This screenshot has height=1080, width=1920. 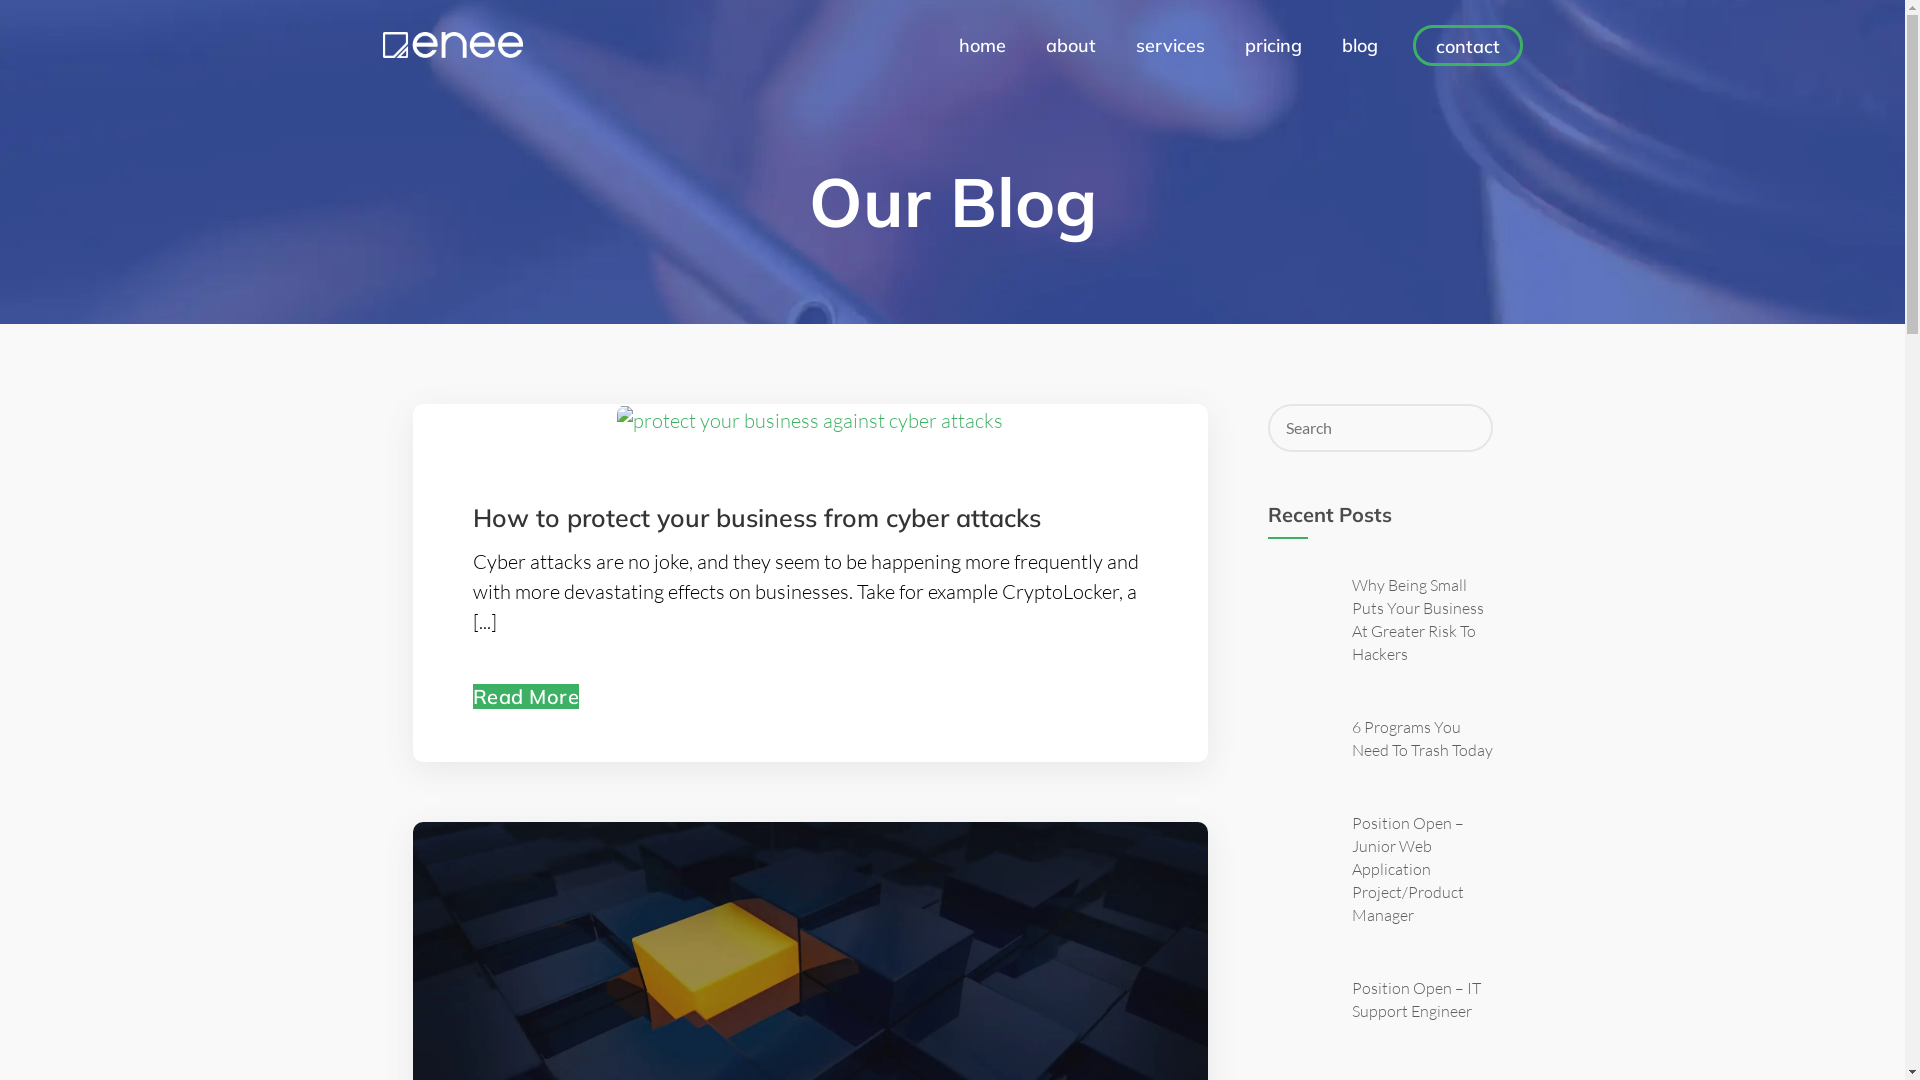 What do you see at coordinates (526, 696) in the screenshot?
I see `Read More` at bounding box center [526, 696].